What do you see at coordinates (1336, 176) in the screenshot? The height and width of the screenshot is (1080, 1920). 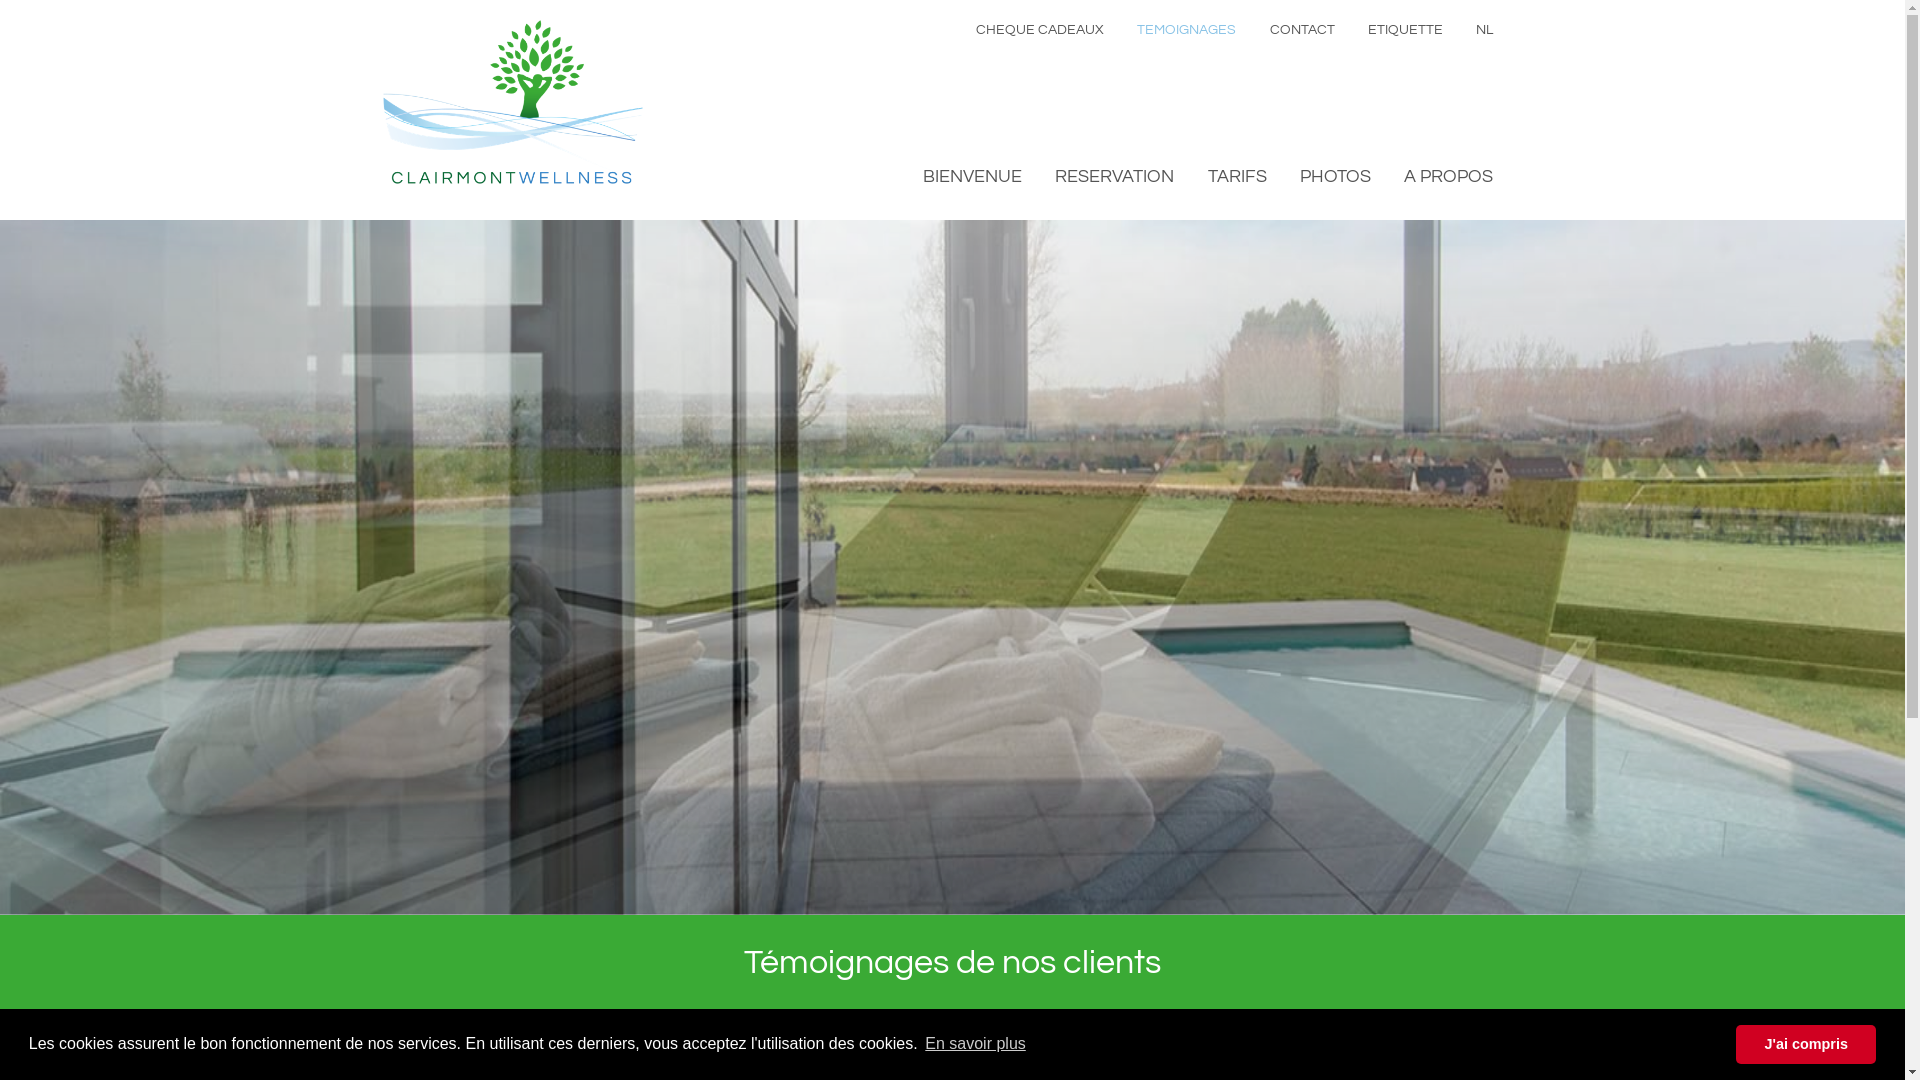 I see `PHOTOS` at bounding box center [1336, 176].